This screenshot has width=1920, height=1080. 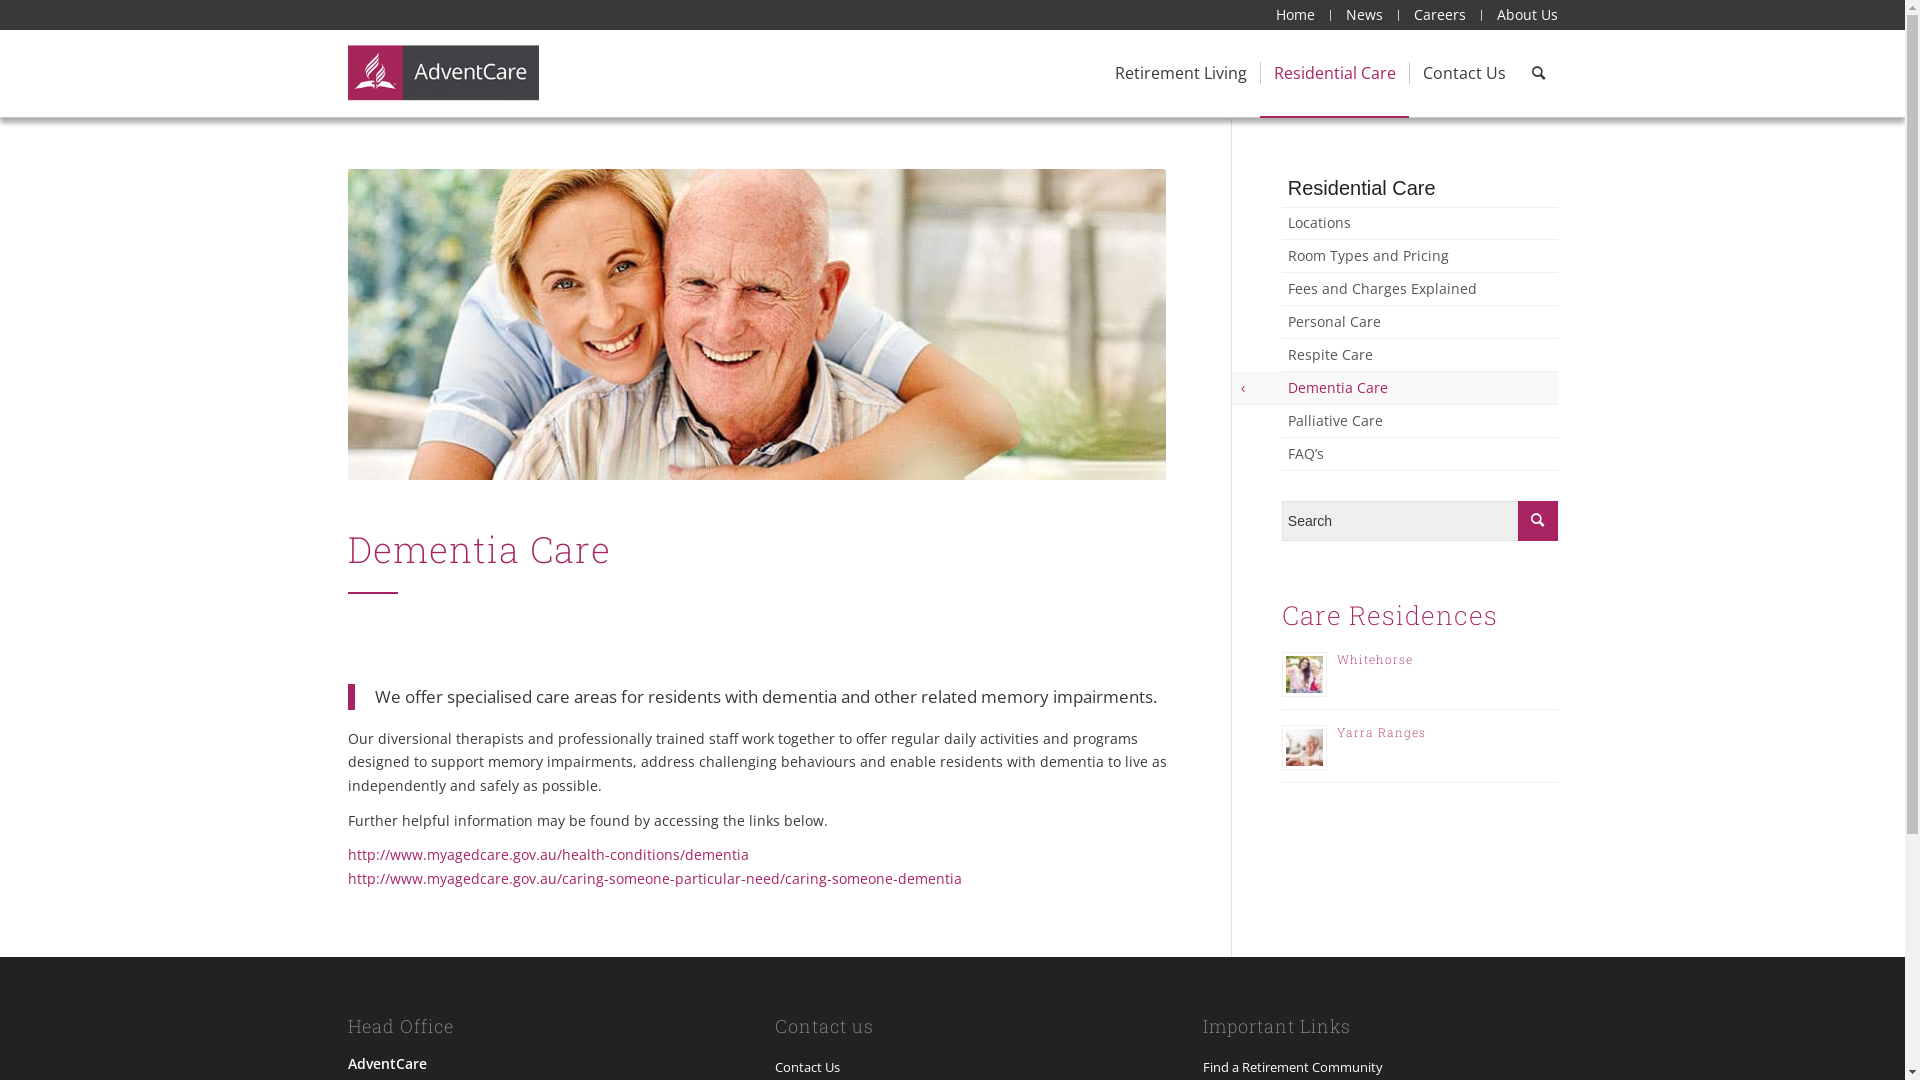 I want to click on Personal Care, so click(x=1420, y=322).